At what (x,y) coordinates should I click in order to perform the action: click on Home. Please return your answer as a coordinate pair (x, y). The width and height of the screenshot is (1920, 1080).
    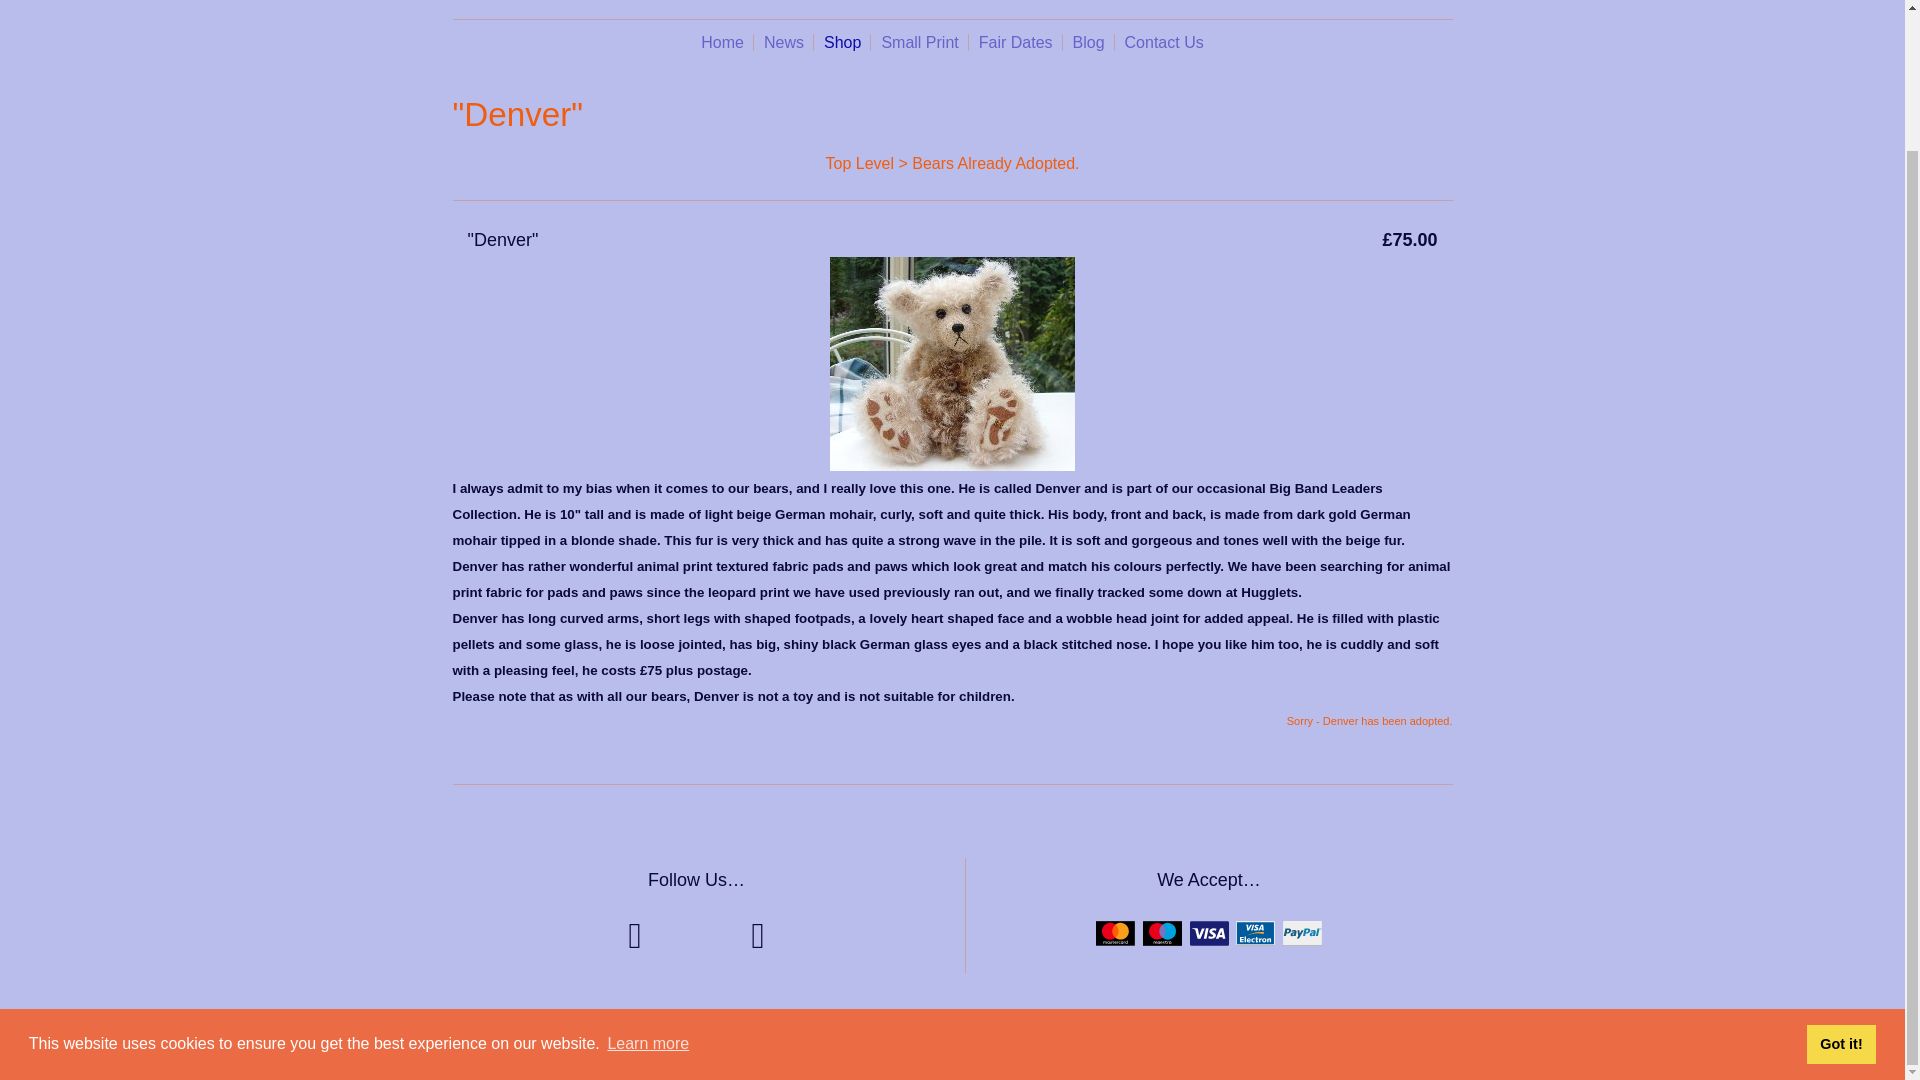
    Looking at the image, I should click on (722, 42).